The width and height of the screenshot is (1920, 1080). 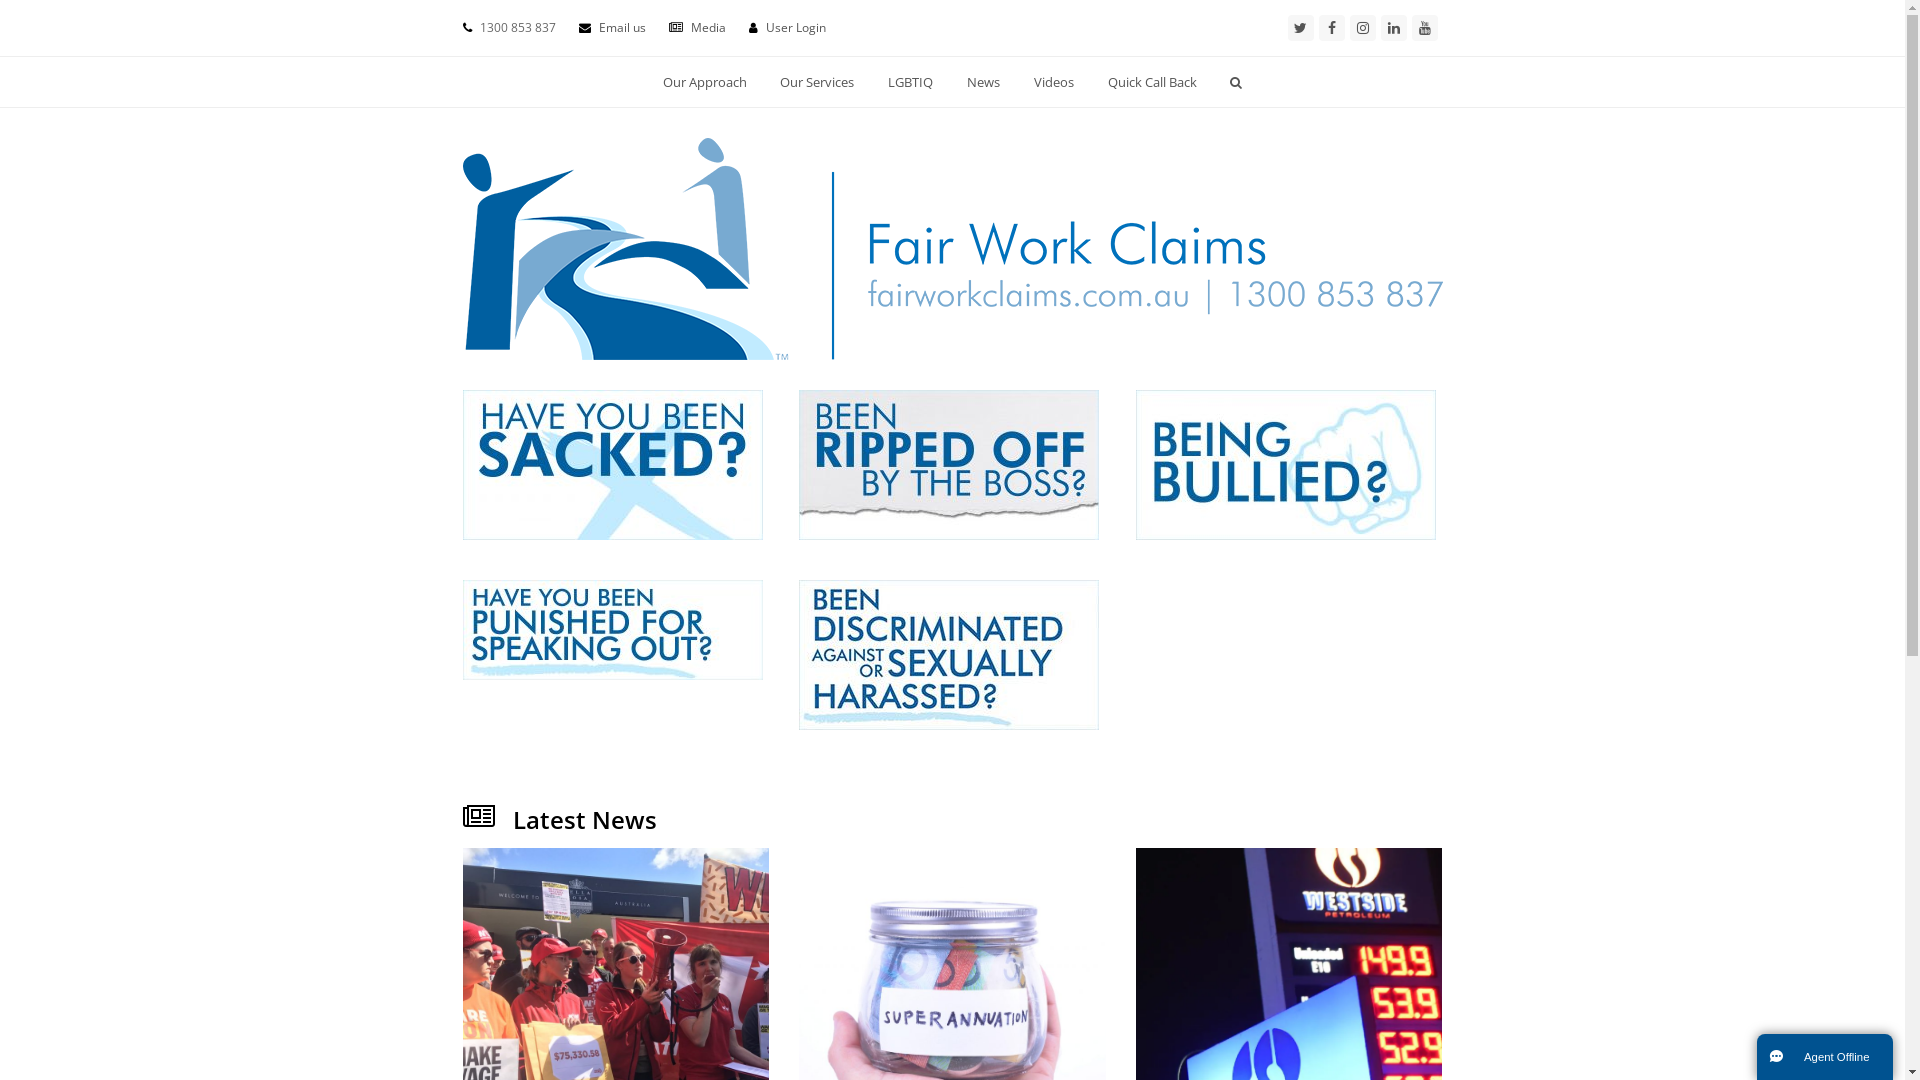 What do you see at coordinates (1331, 28) in the screenshot?
I see `Facebook` at bounding box center [1331, 28].